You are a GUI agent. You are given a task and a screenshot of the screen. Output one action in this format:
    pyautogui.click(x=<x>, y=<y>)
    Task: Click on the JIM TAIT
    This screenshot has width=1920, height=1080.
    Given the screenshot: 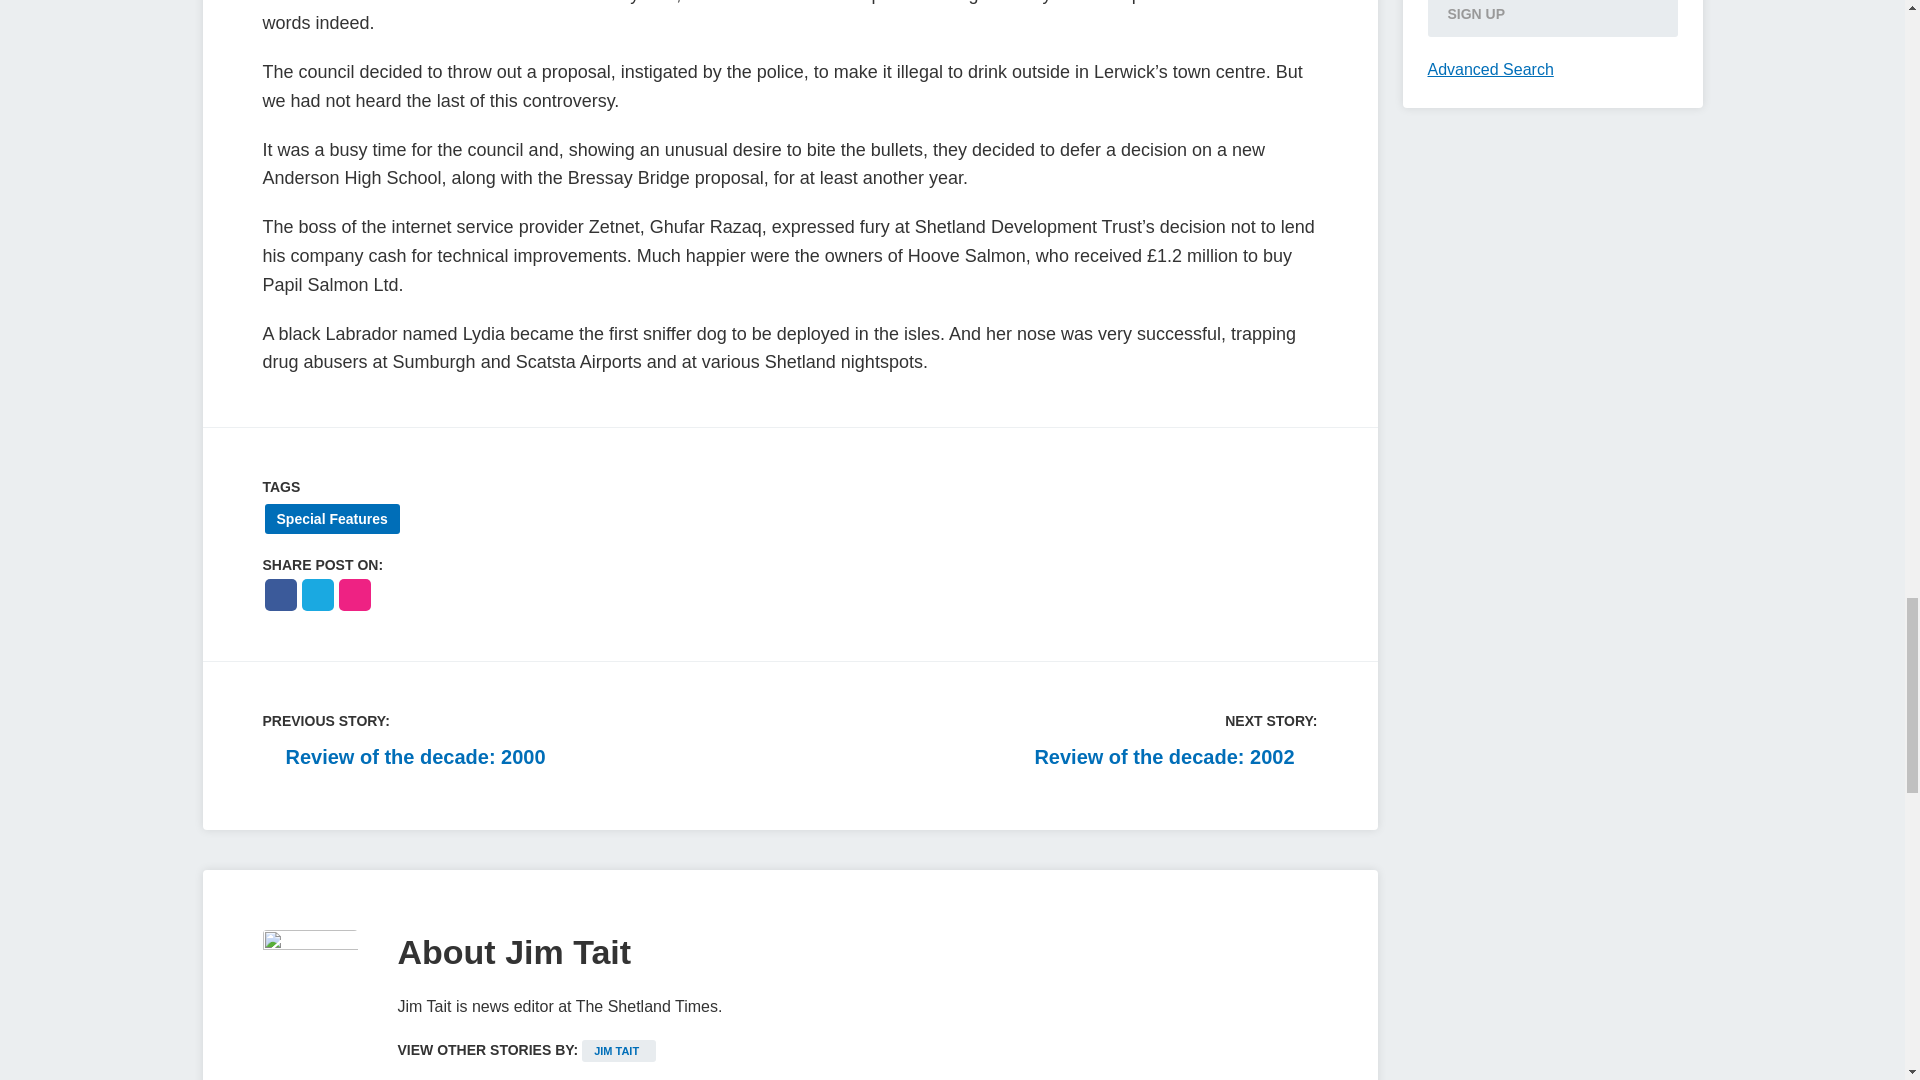 What is the action you would take?
    pyautogui.click(x=618, y=1050)
    